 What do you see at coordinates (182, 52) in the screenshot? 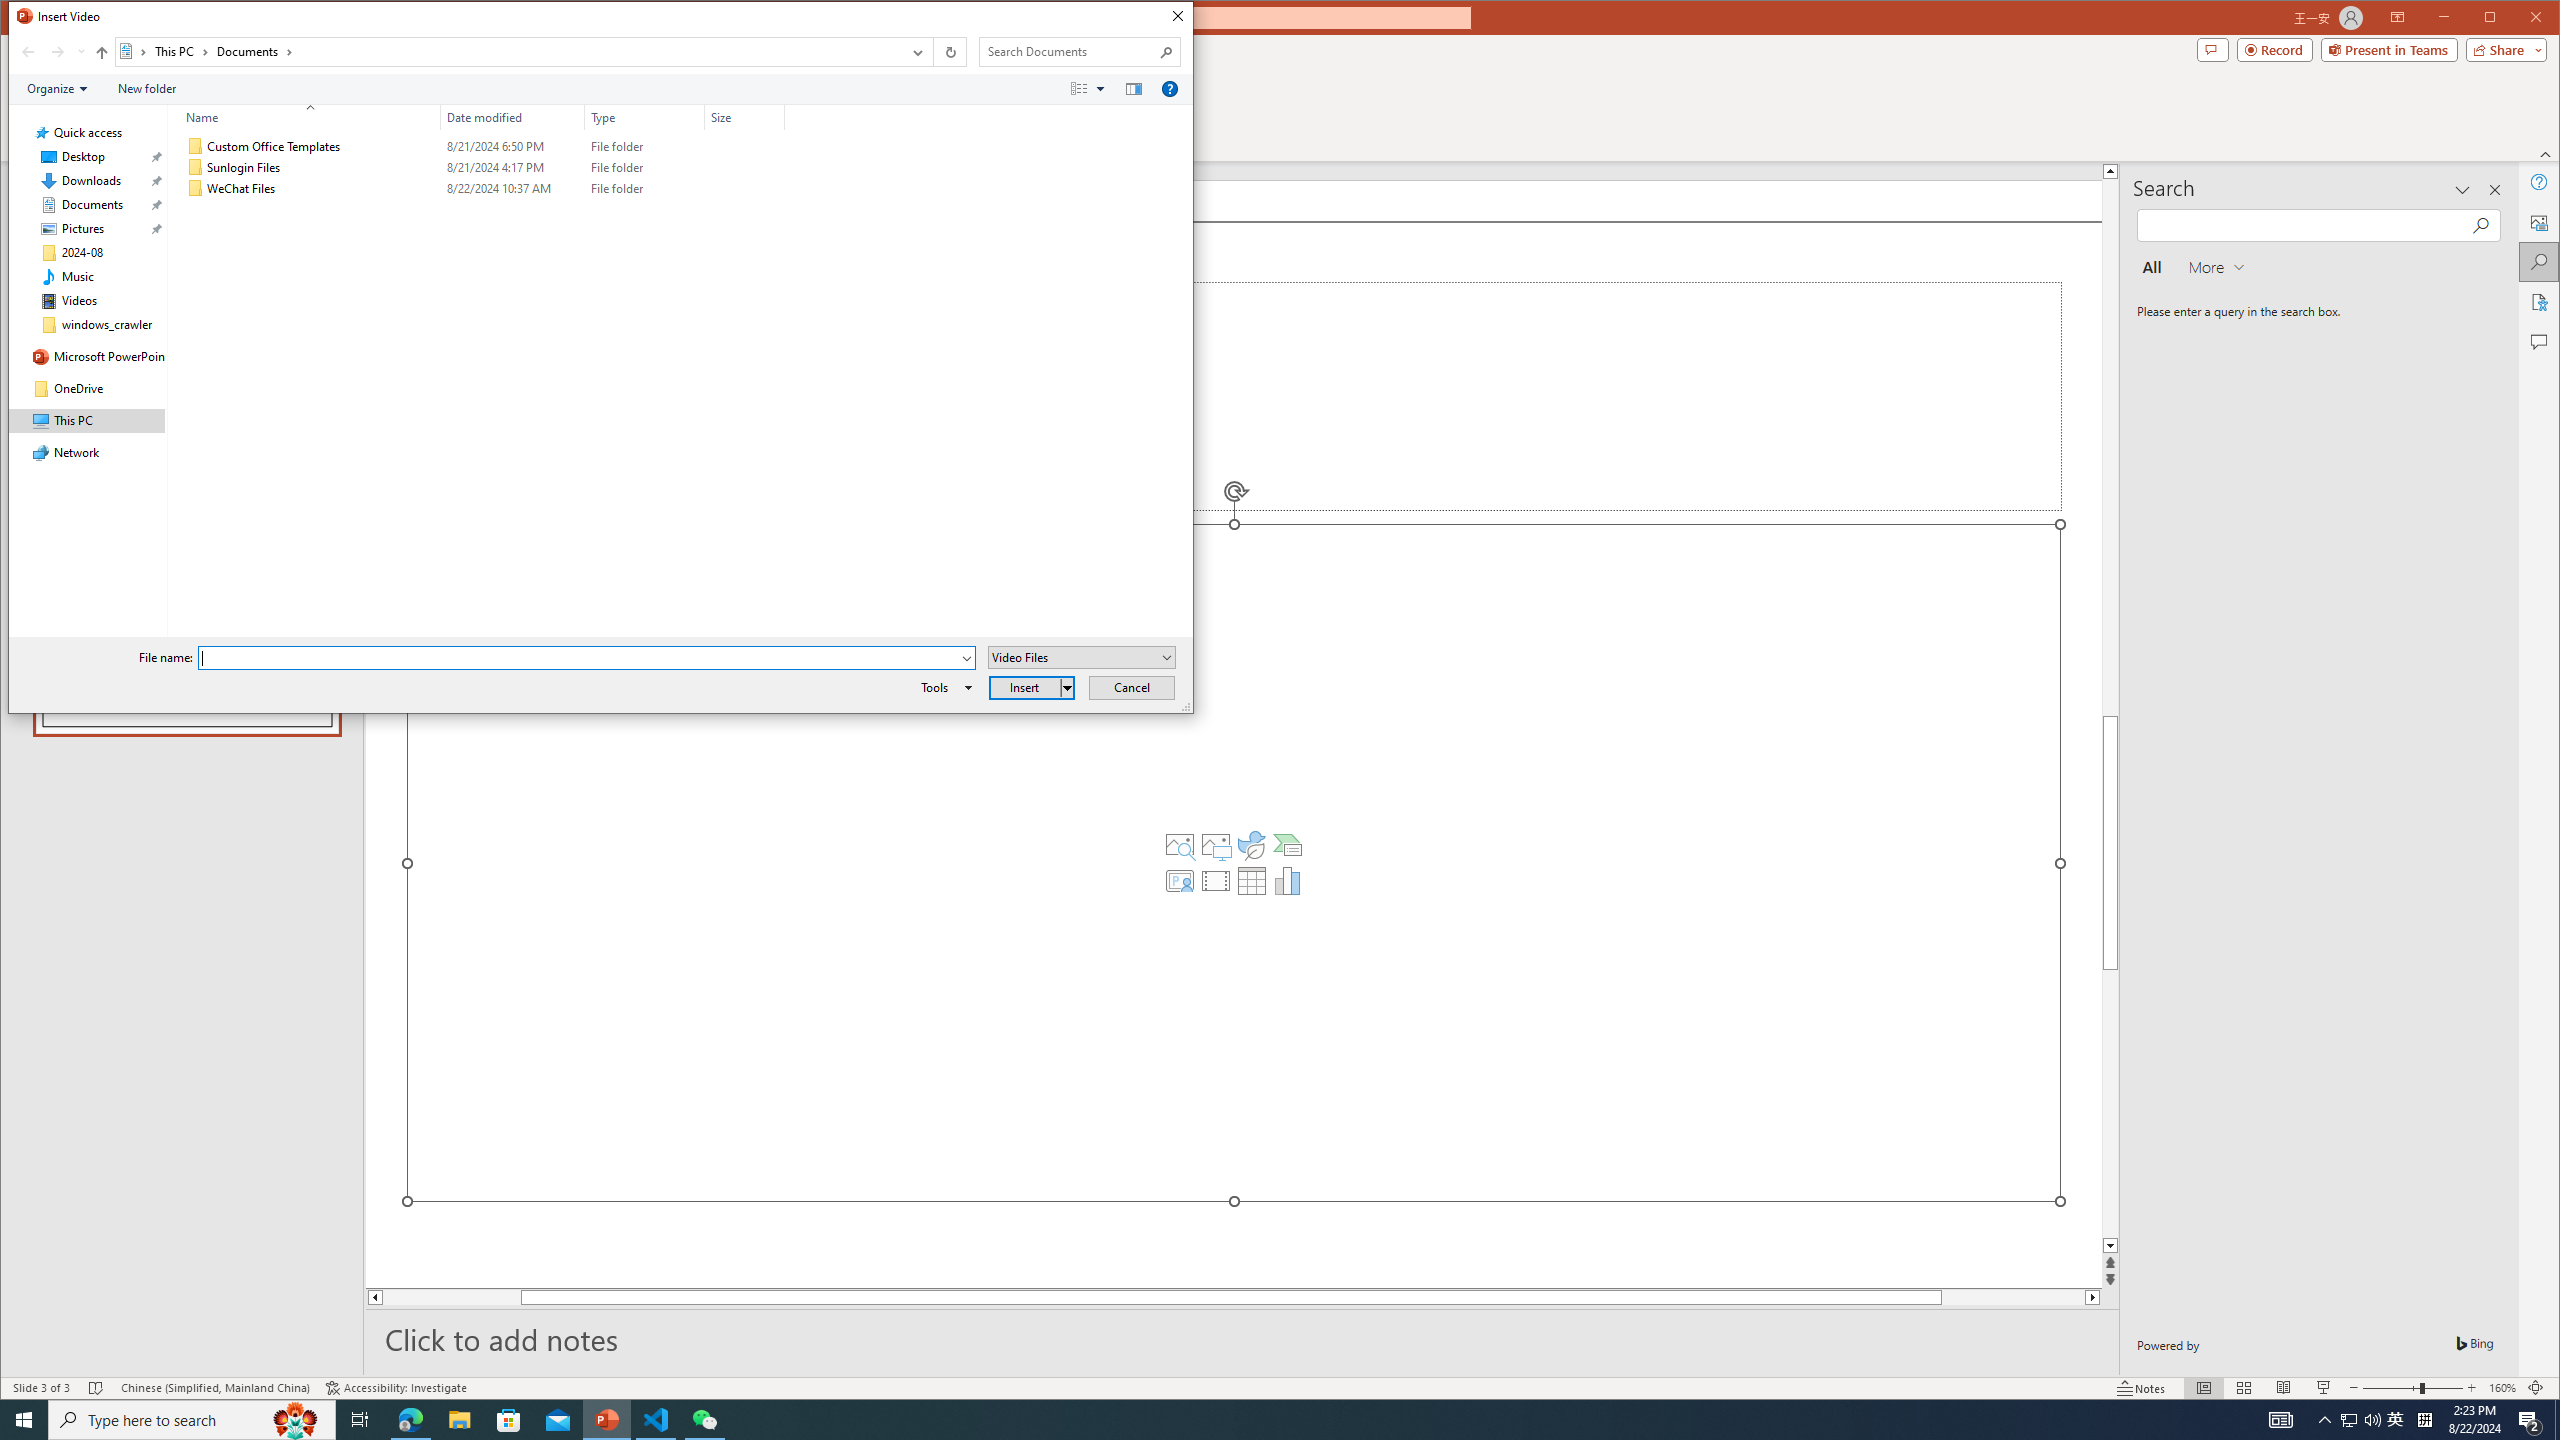
I see `This PC` at bounding box center [182, 52].